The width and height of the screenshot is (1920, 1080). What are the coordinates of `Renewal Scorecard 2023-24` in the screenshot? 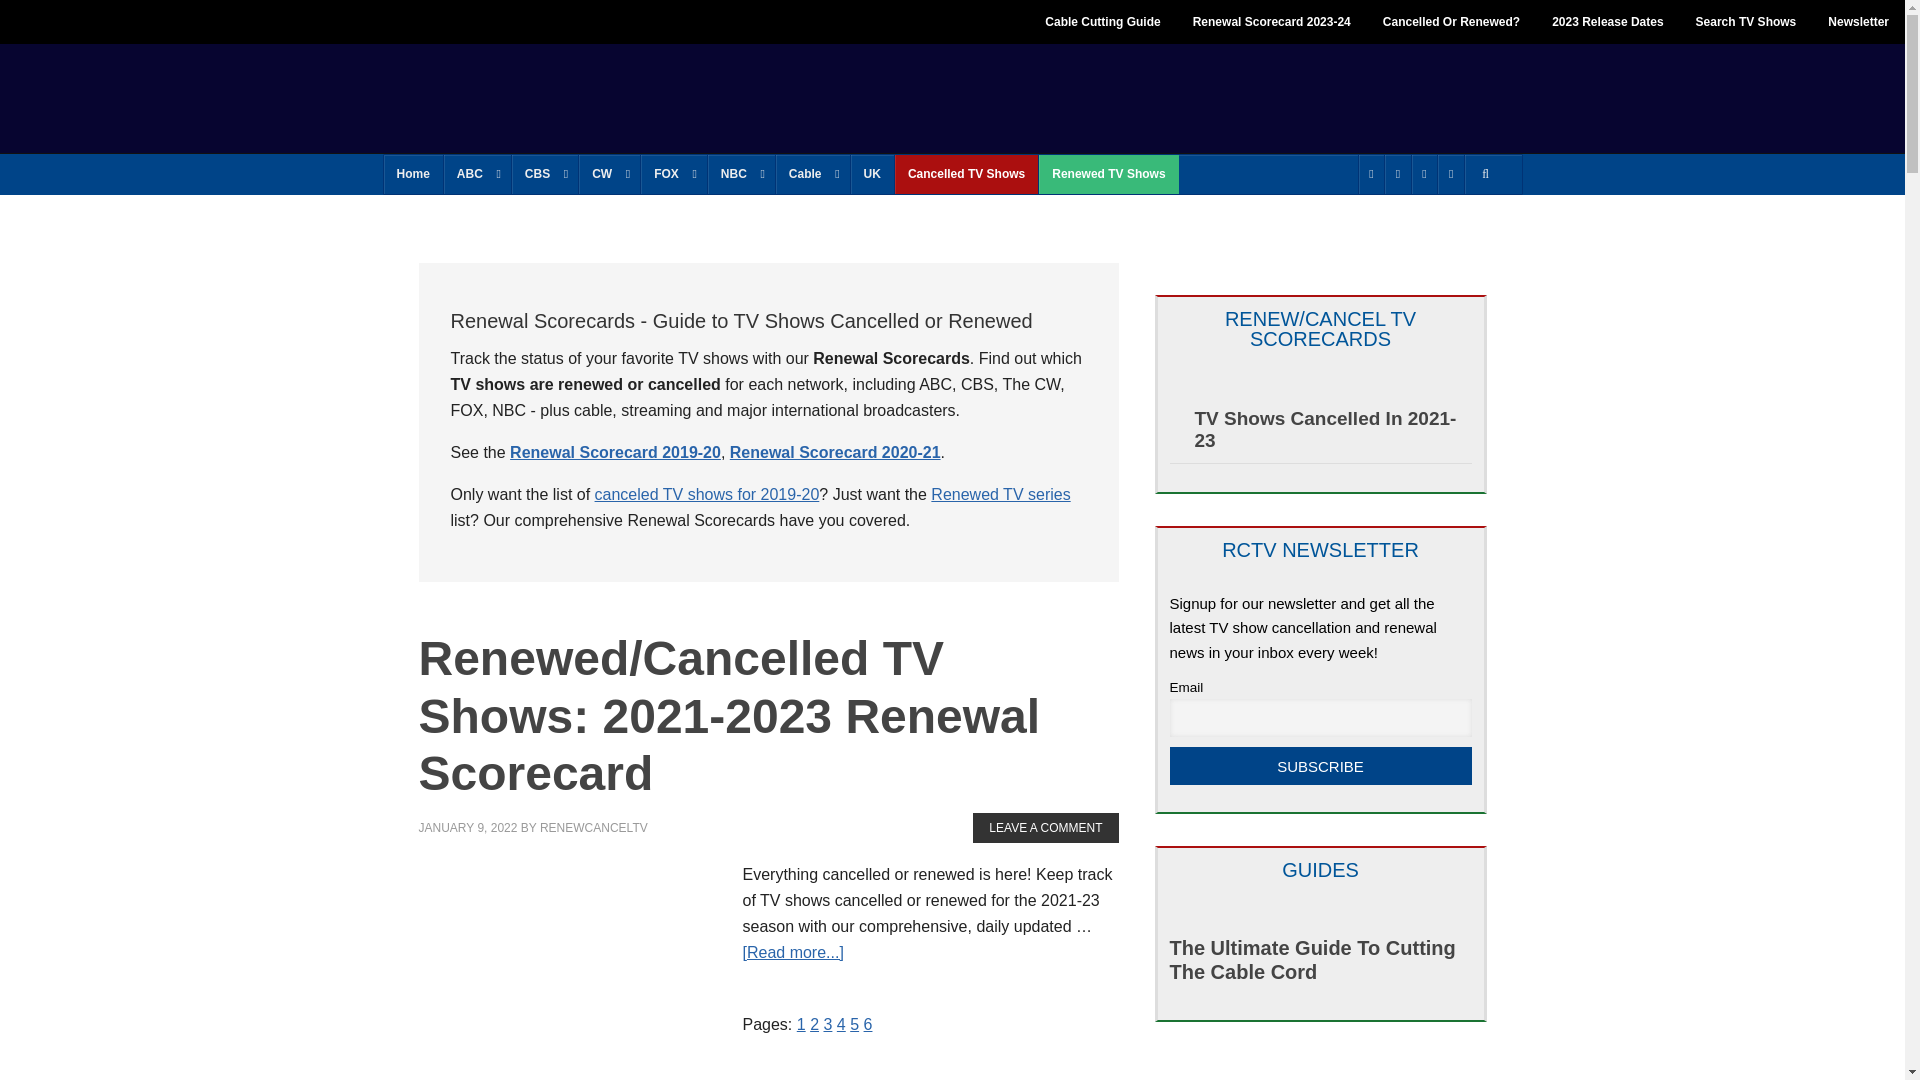 It's located at (1272, 22).